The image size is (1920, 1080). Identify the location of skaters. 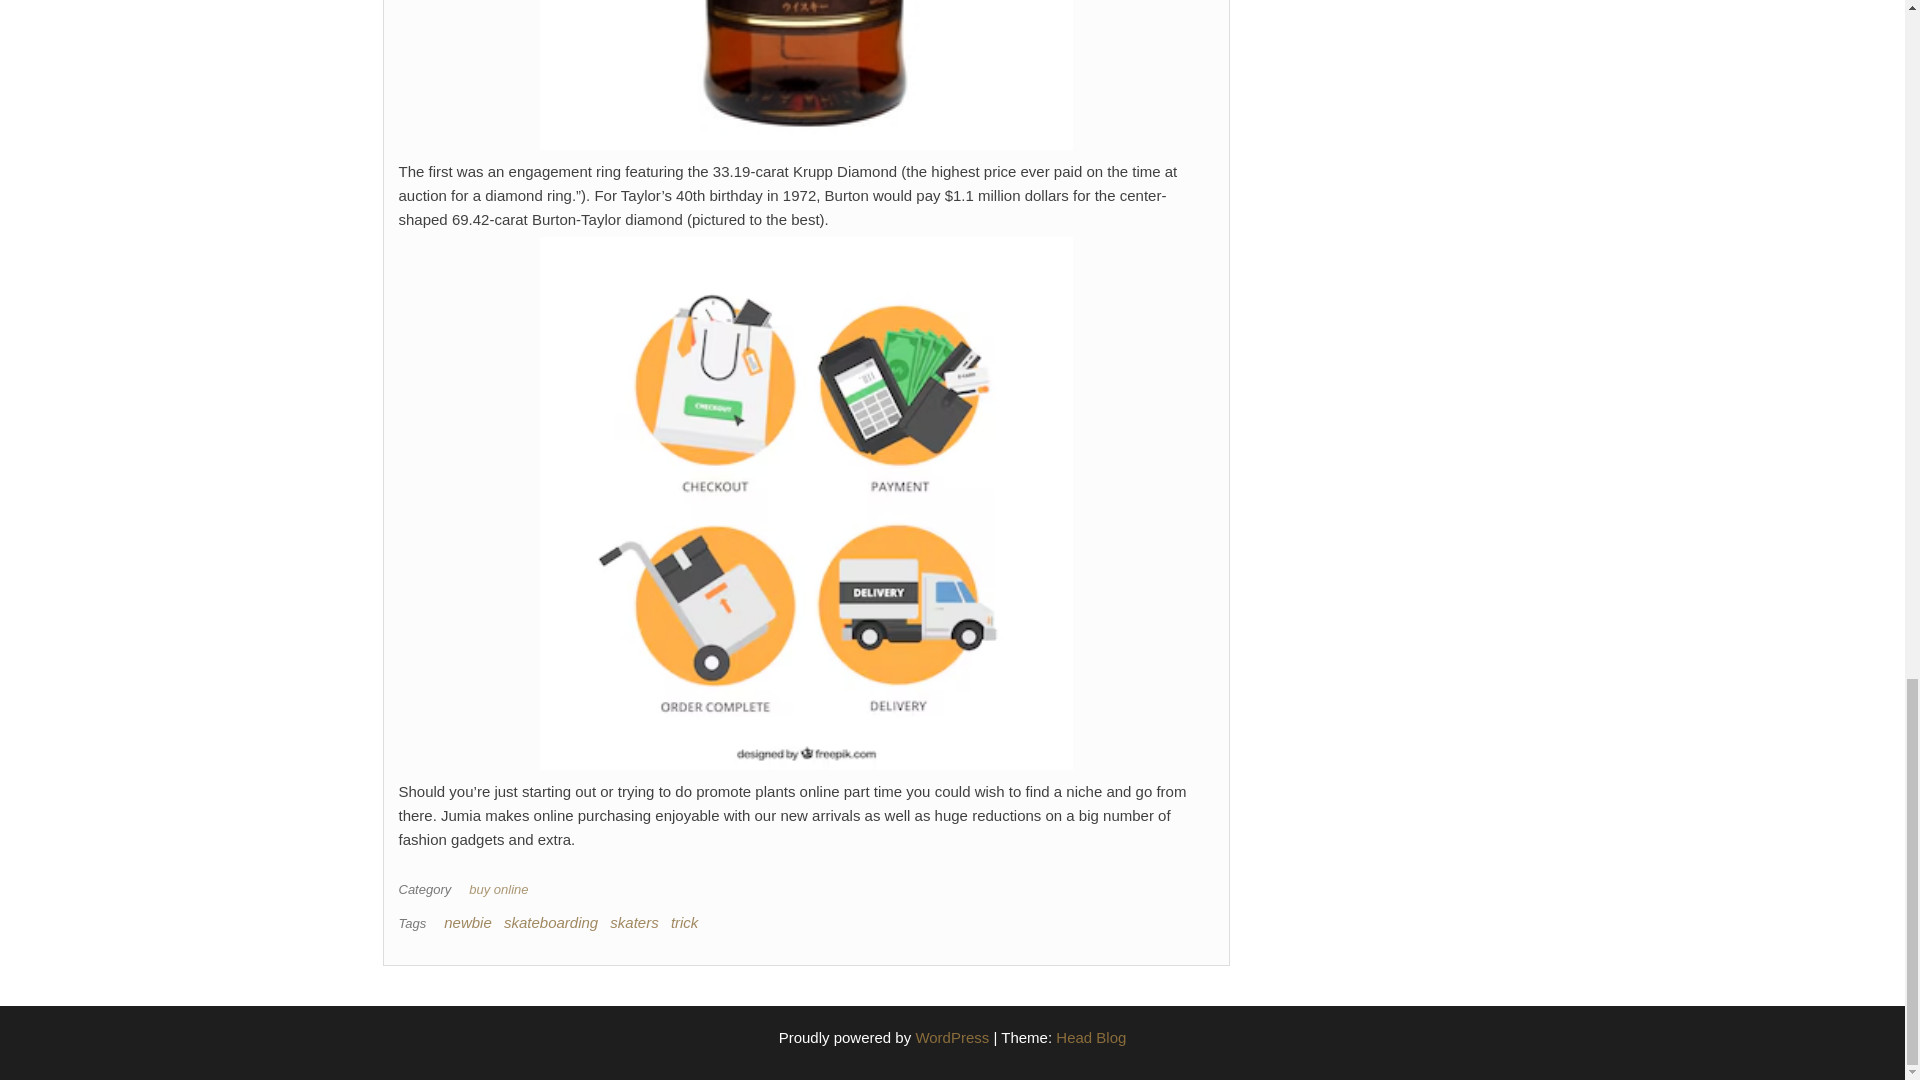
(634, 922).